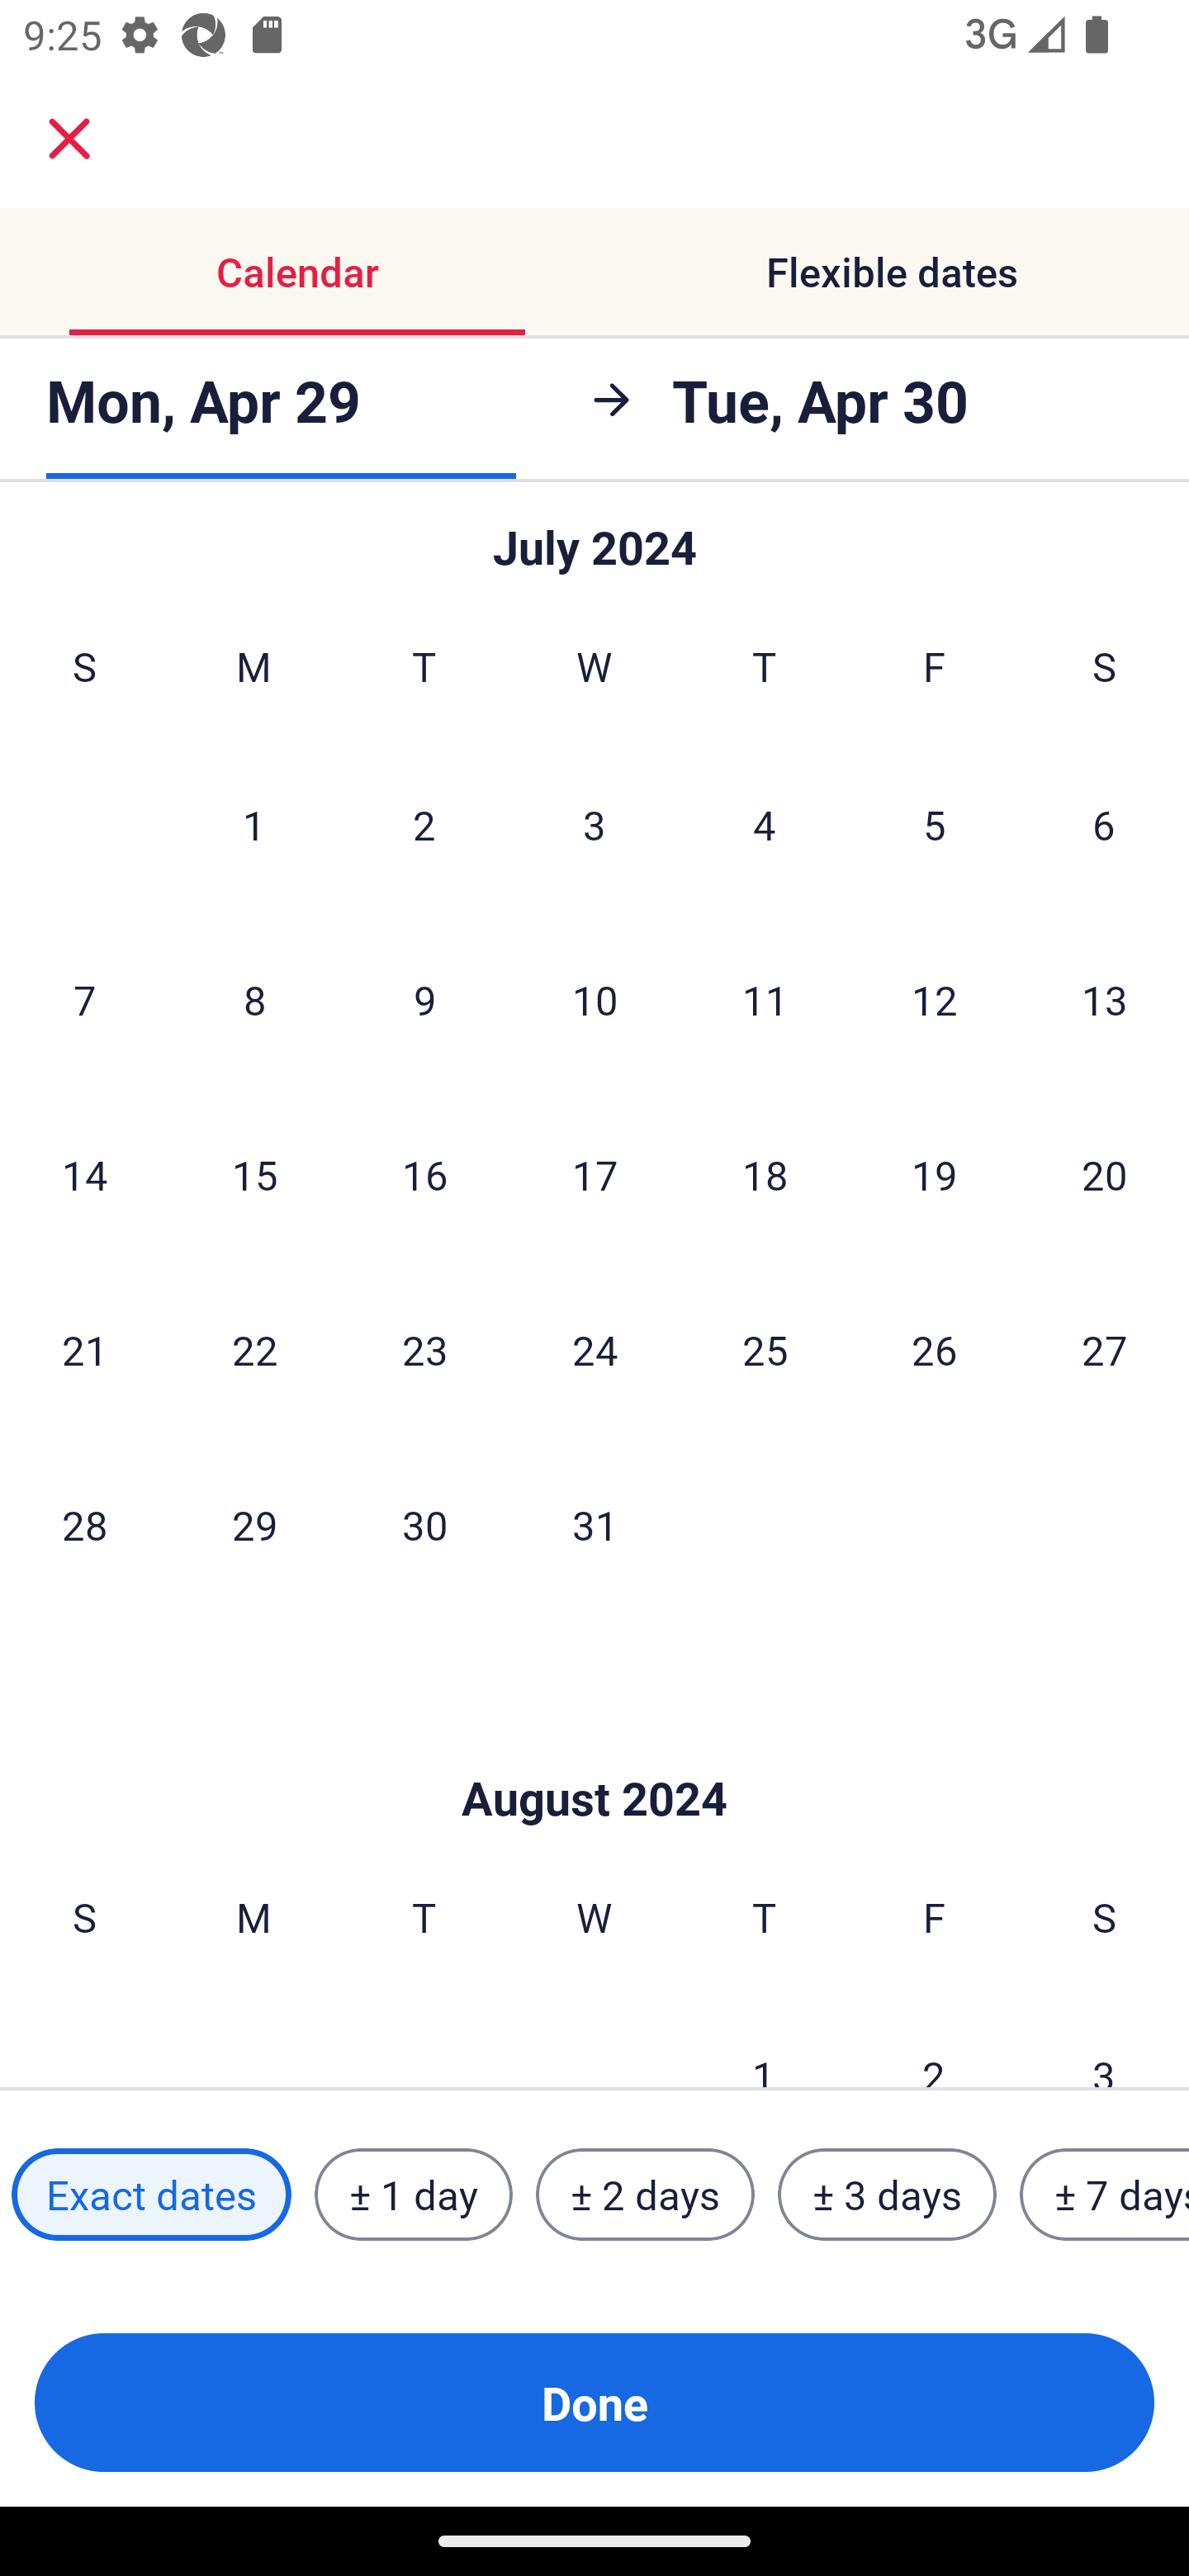 This screenshot has height=2576, width=1189. What do you see at coordinates (84, 1349) in the screenshot?
I see `21 Sunday, July 21, 2024` at bounding box center [84, 1349].